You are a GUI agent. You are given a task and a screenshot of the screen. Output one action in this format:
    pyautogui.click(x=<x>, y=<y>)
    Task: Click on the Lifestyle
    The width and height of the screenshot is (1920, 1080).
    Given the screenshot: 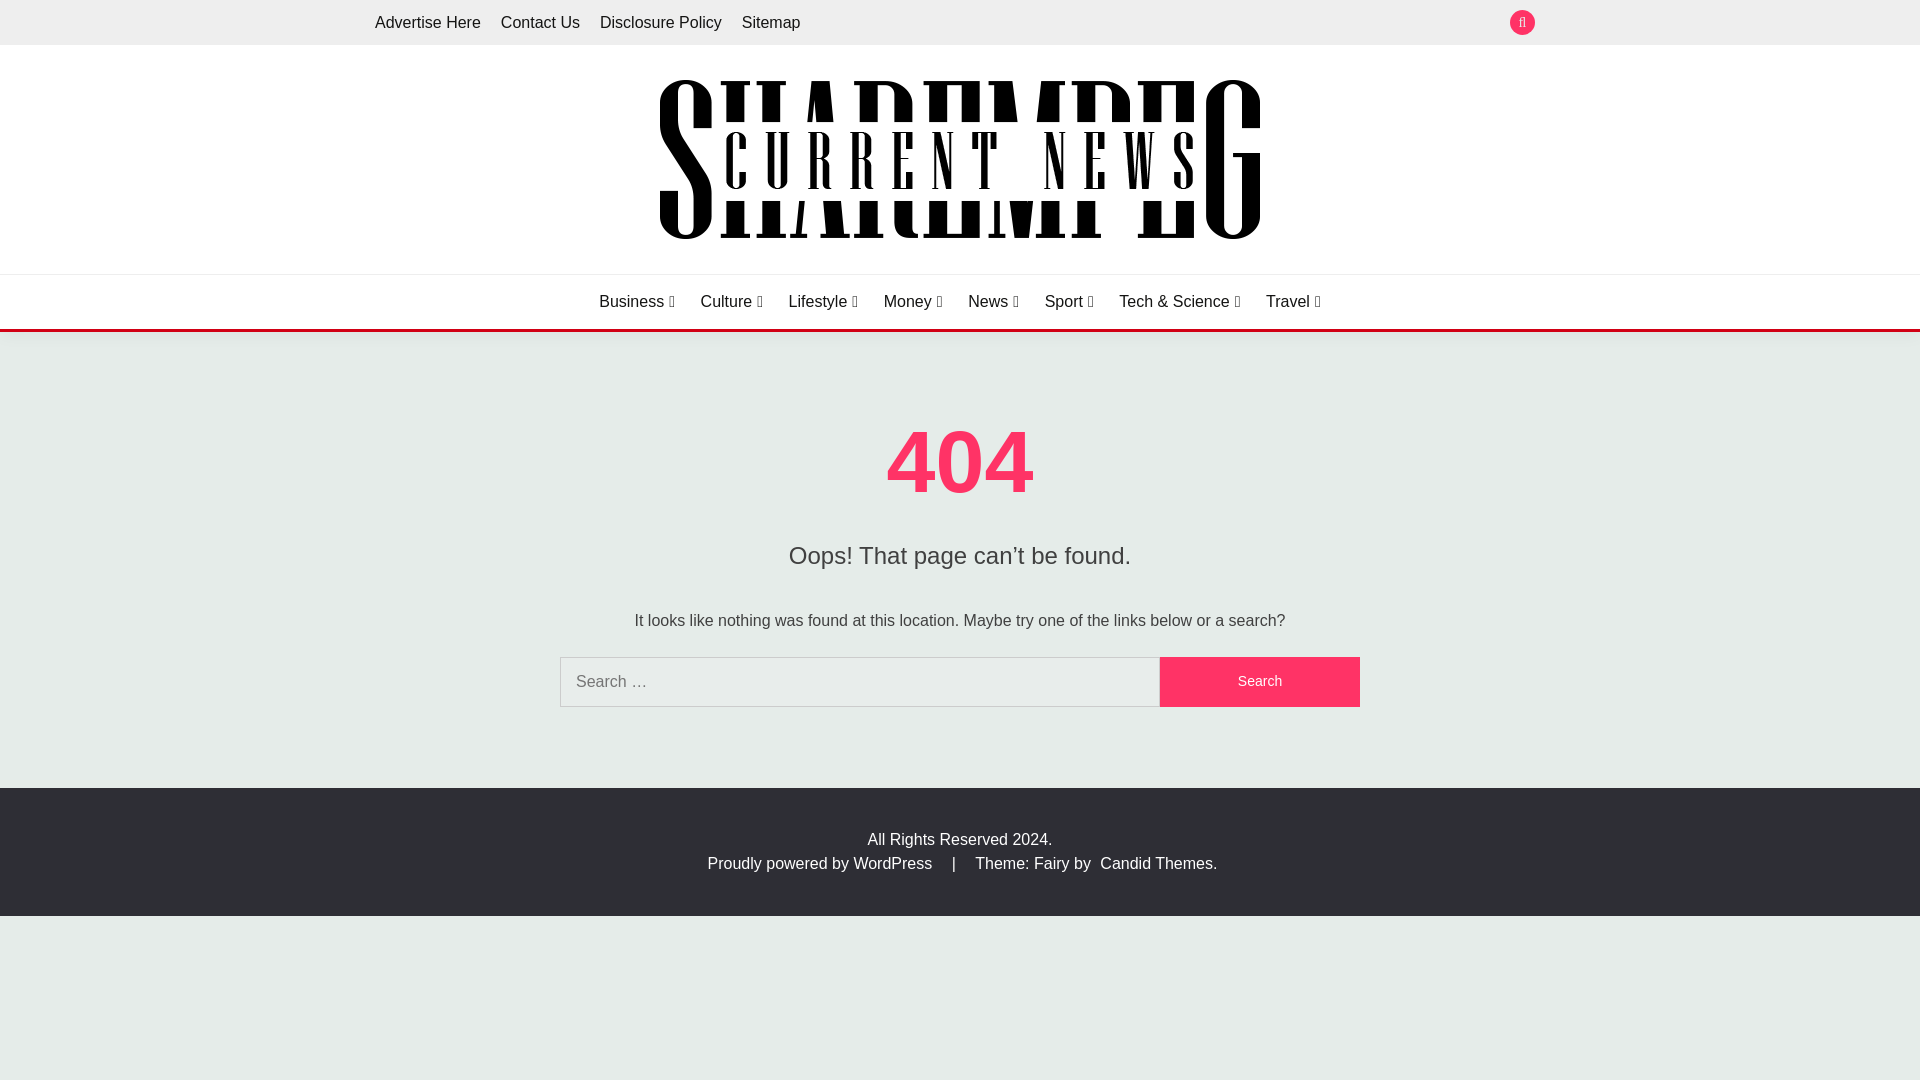 What is the action you would take?
    pyautogui.click(x=824, y=302)
    